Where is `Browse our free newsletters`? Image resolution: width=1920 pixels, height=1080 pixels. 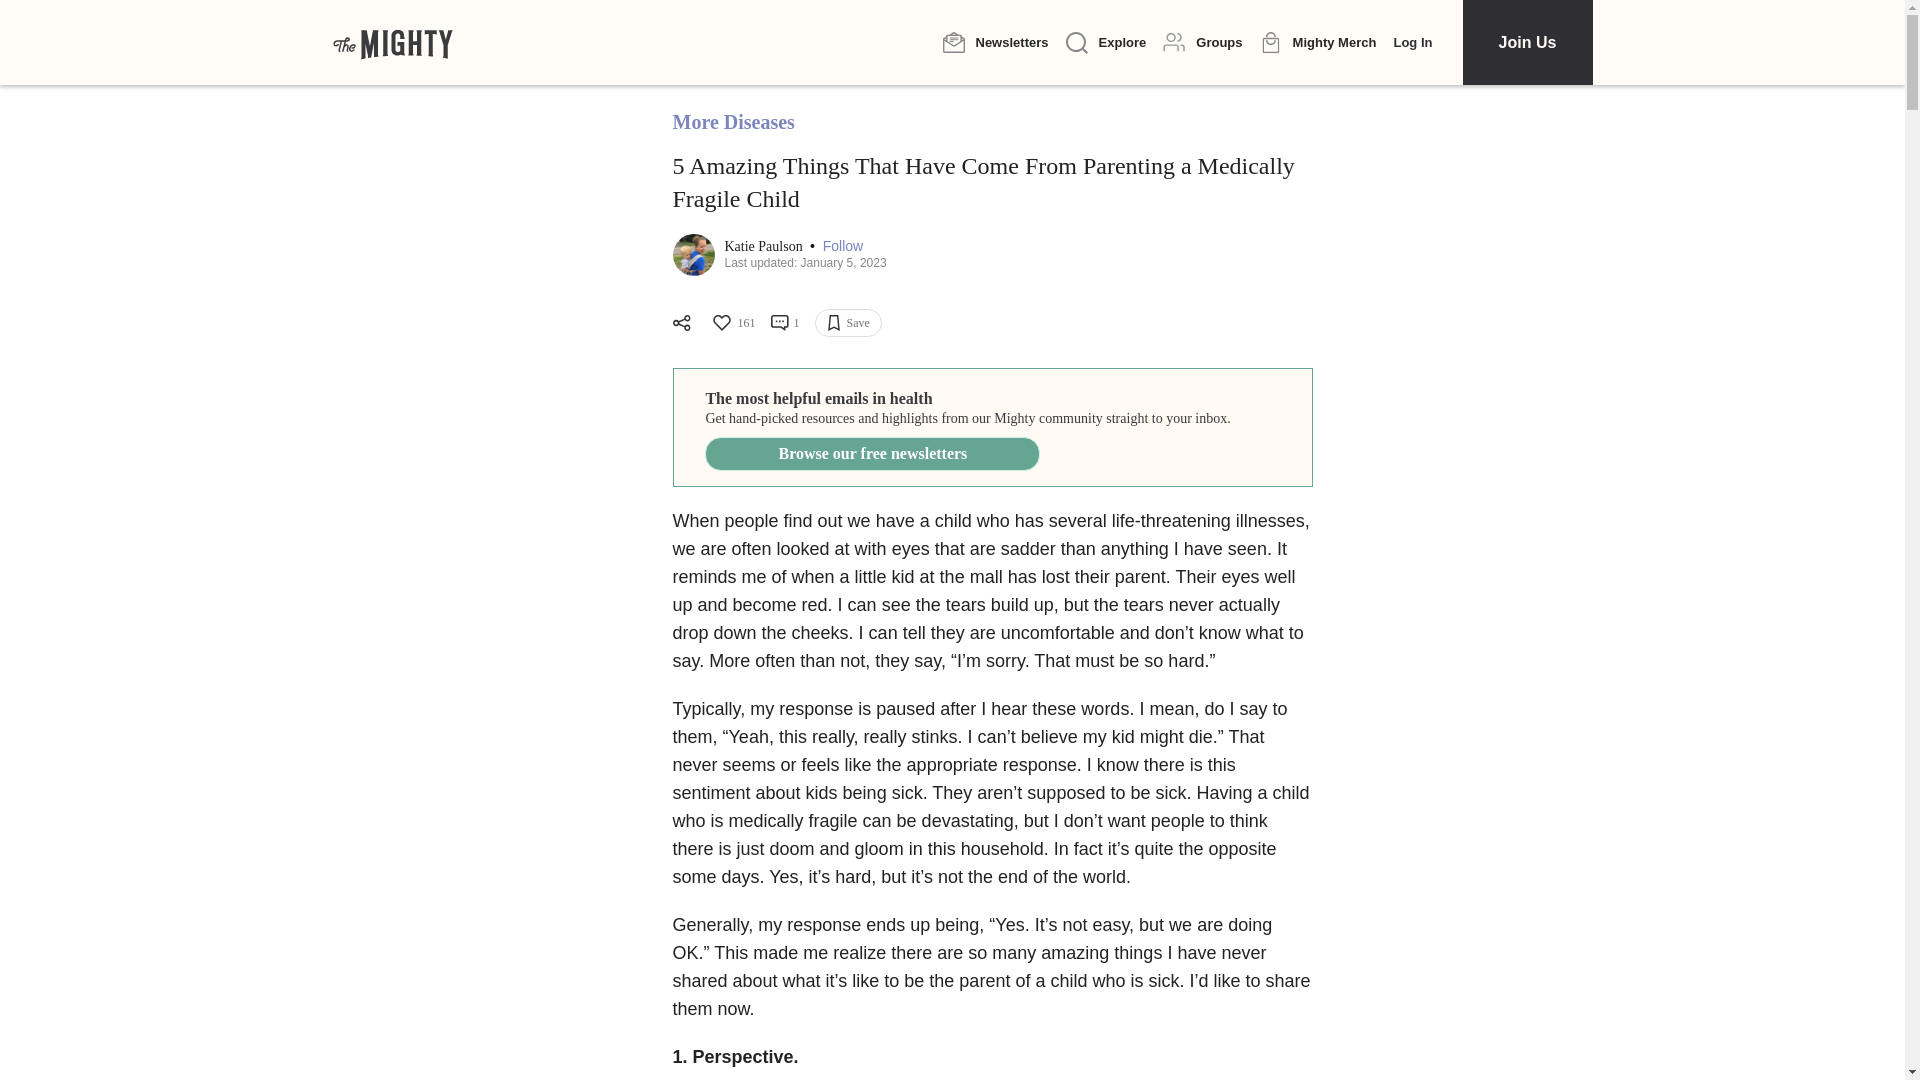
Browse our free newsletters is located at coordinates (872, 454).